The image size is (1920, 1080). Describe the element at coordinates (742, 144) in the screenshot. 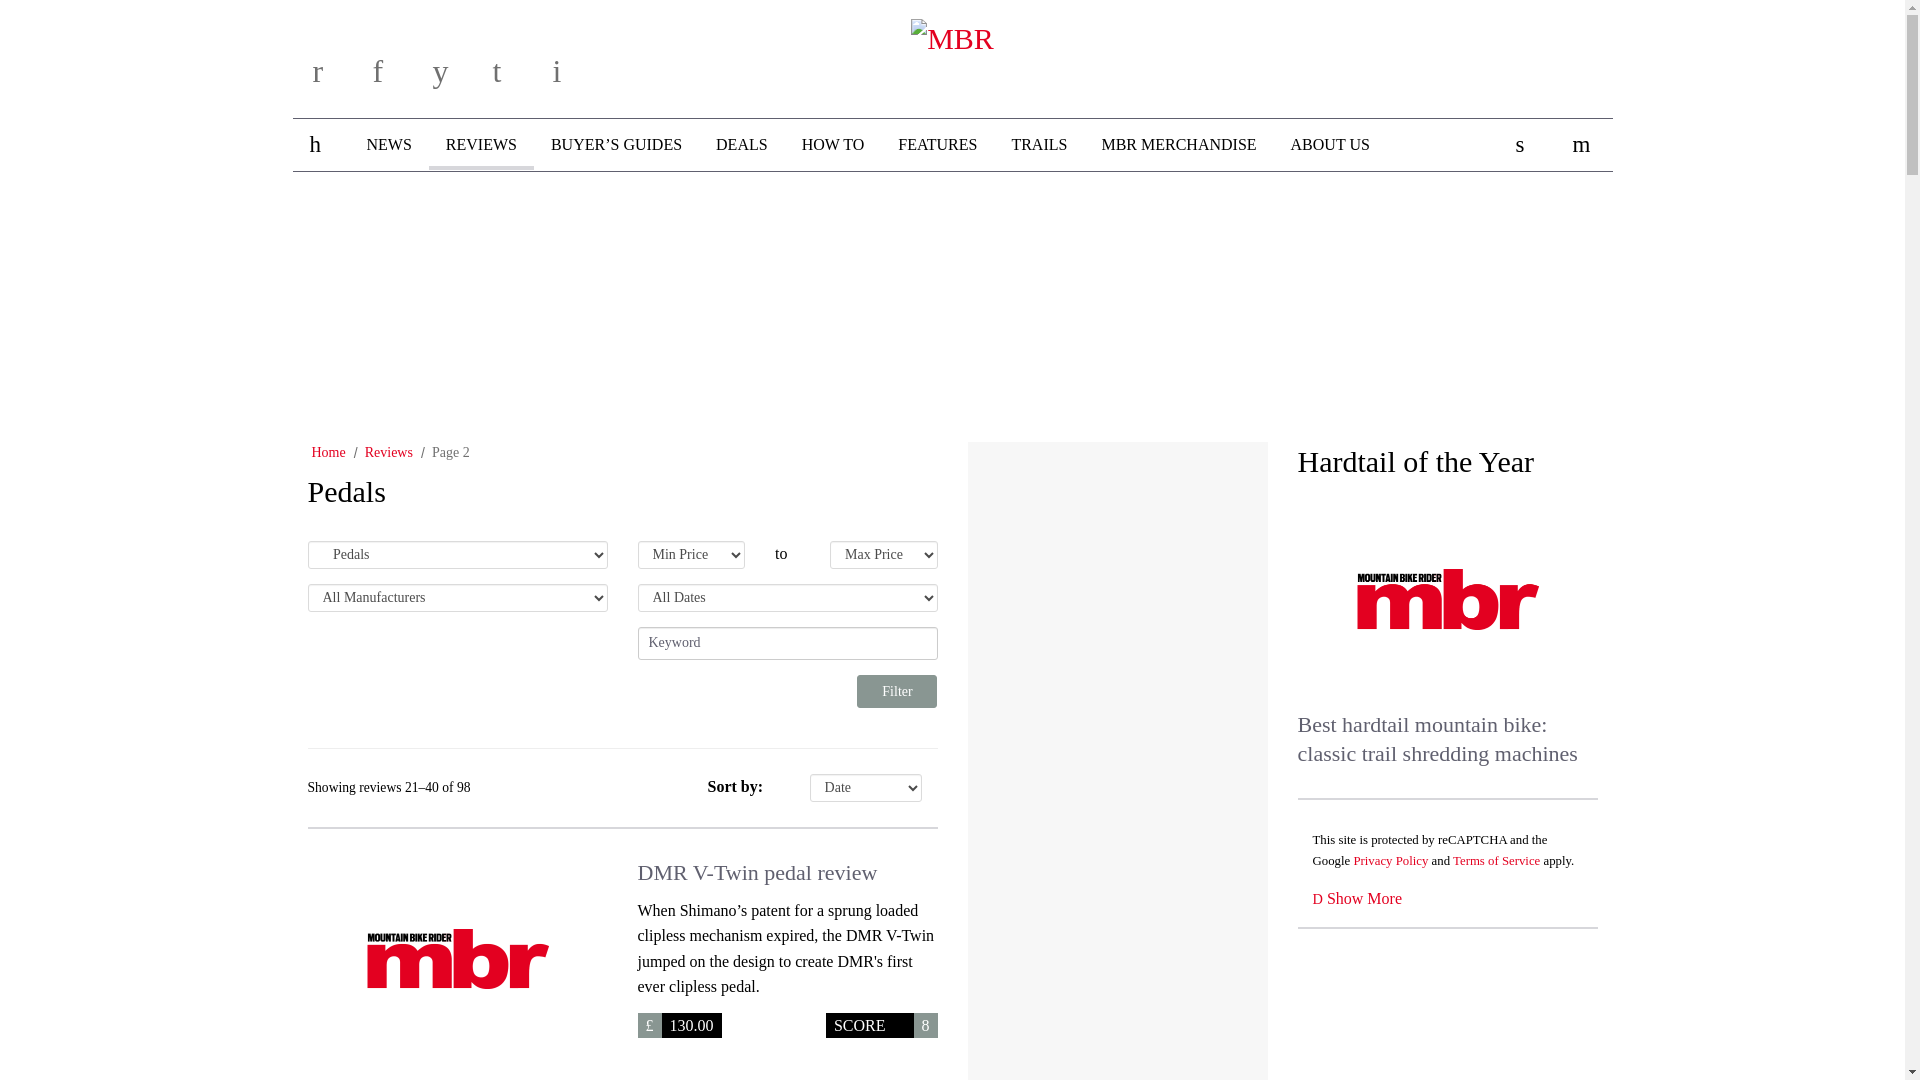

I see `DEALS` at that location.